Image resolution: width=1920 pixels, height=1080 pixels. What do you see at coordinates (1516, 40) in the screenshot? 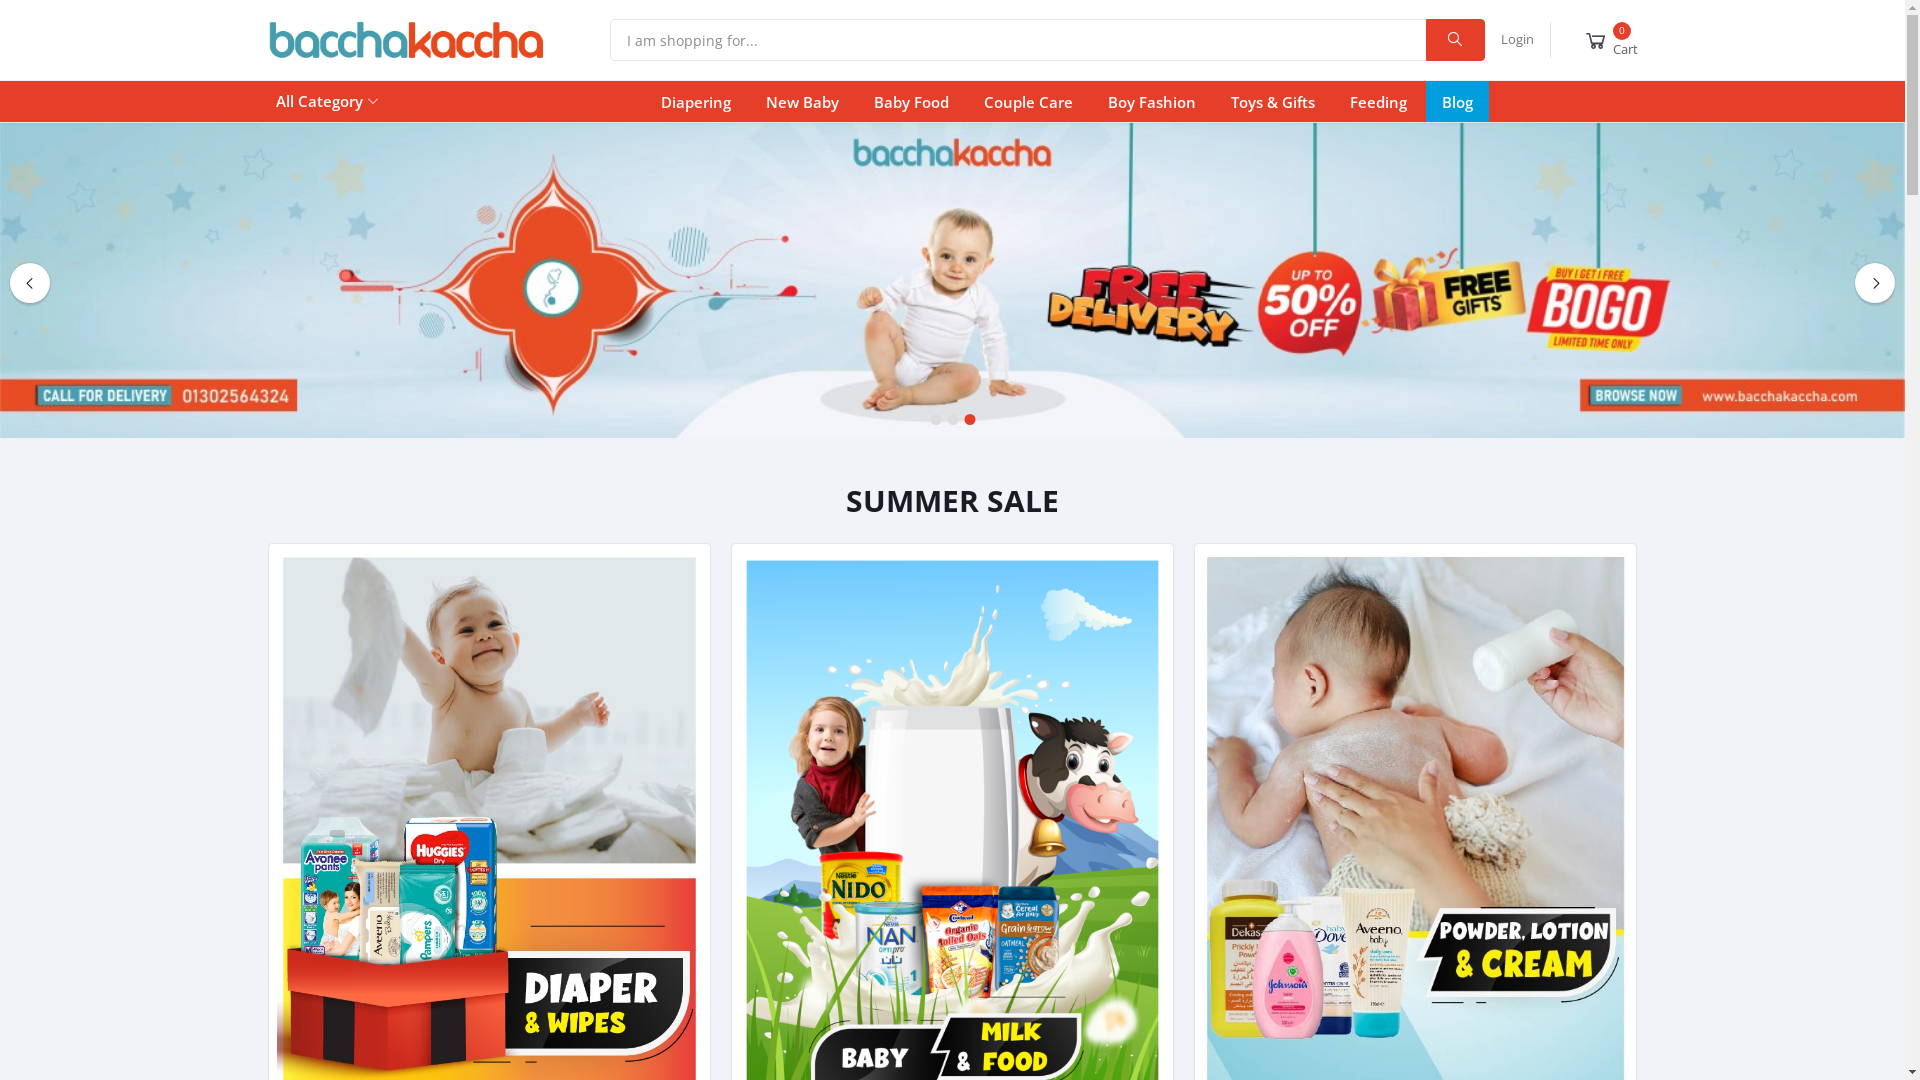
I see `Login` at bounding box center [1516, 40].